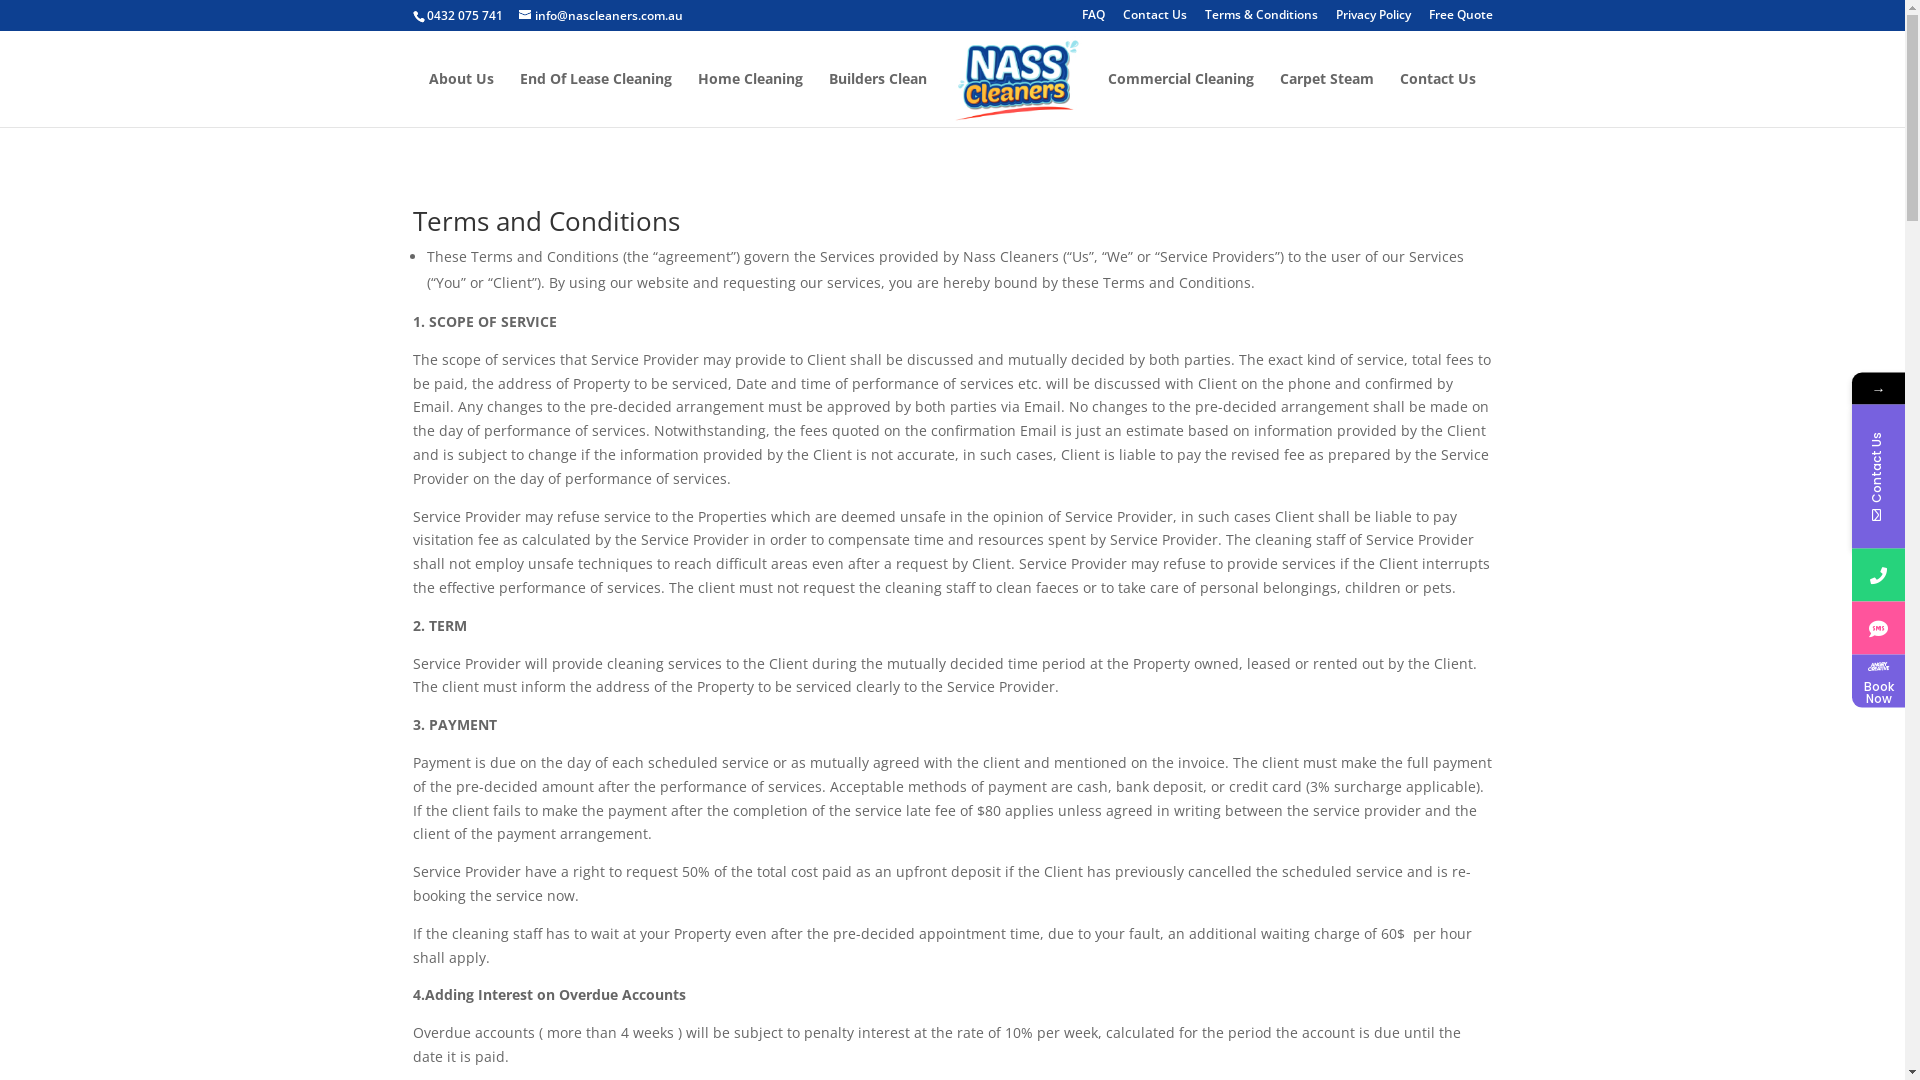 The width and height of the screenshot is (1920, 1080). I want to click on Home Cleaning, so click(750, 100).